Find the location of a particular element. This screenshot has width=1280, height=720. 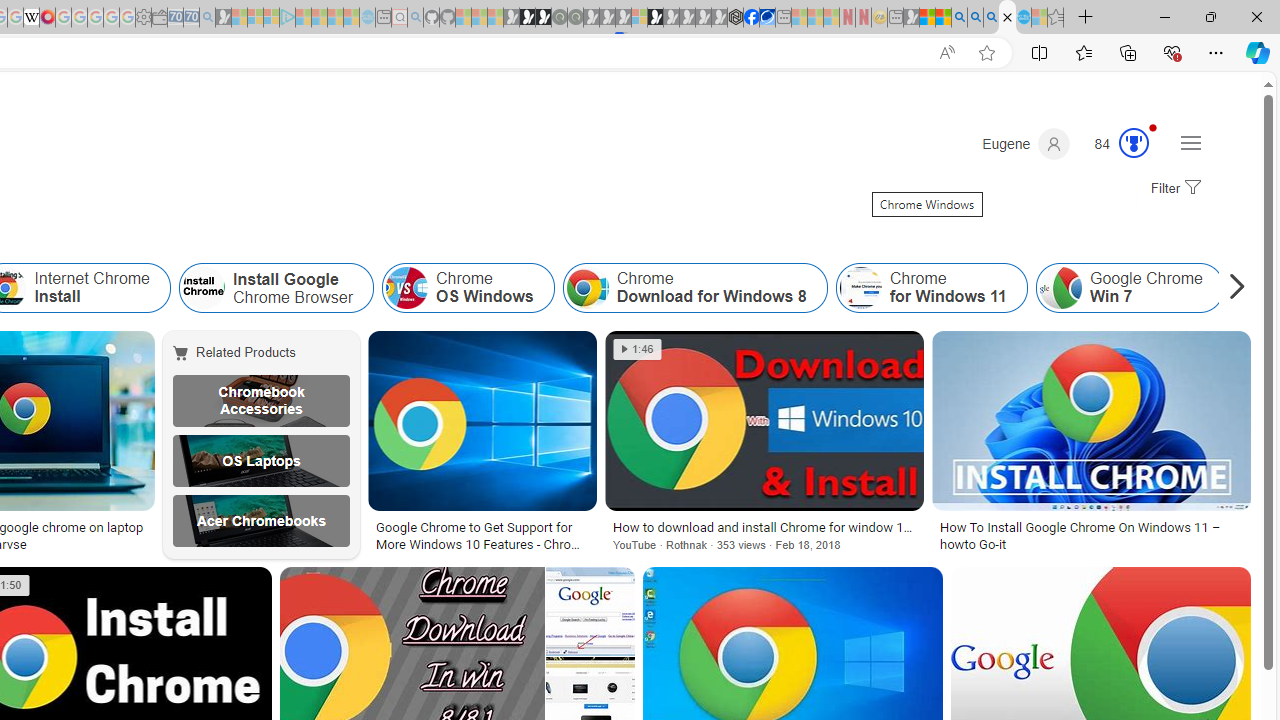

github - Search - Sleeping is located at coordinates (416, 18).